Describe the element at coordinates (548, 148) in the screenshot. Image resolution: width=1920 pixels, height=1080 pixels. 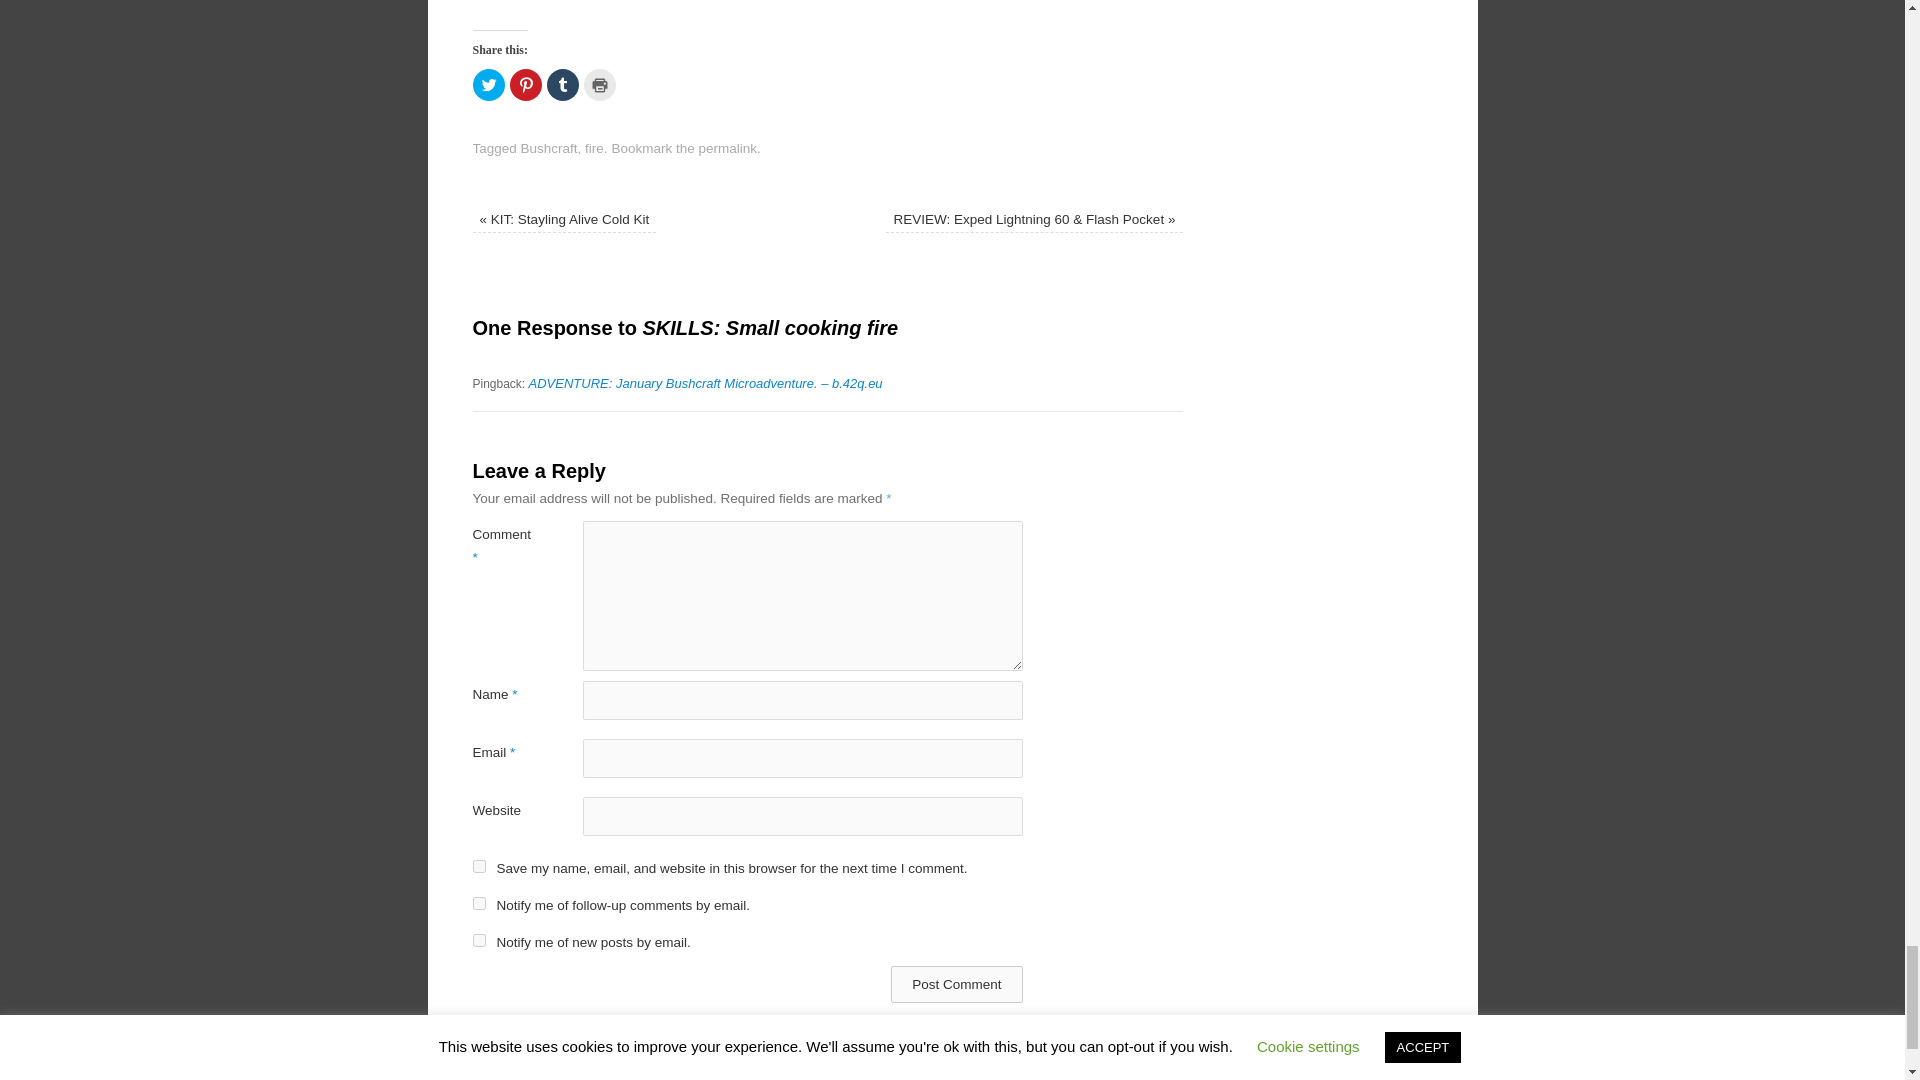
I see `Bushcraft` at that location.